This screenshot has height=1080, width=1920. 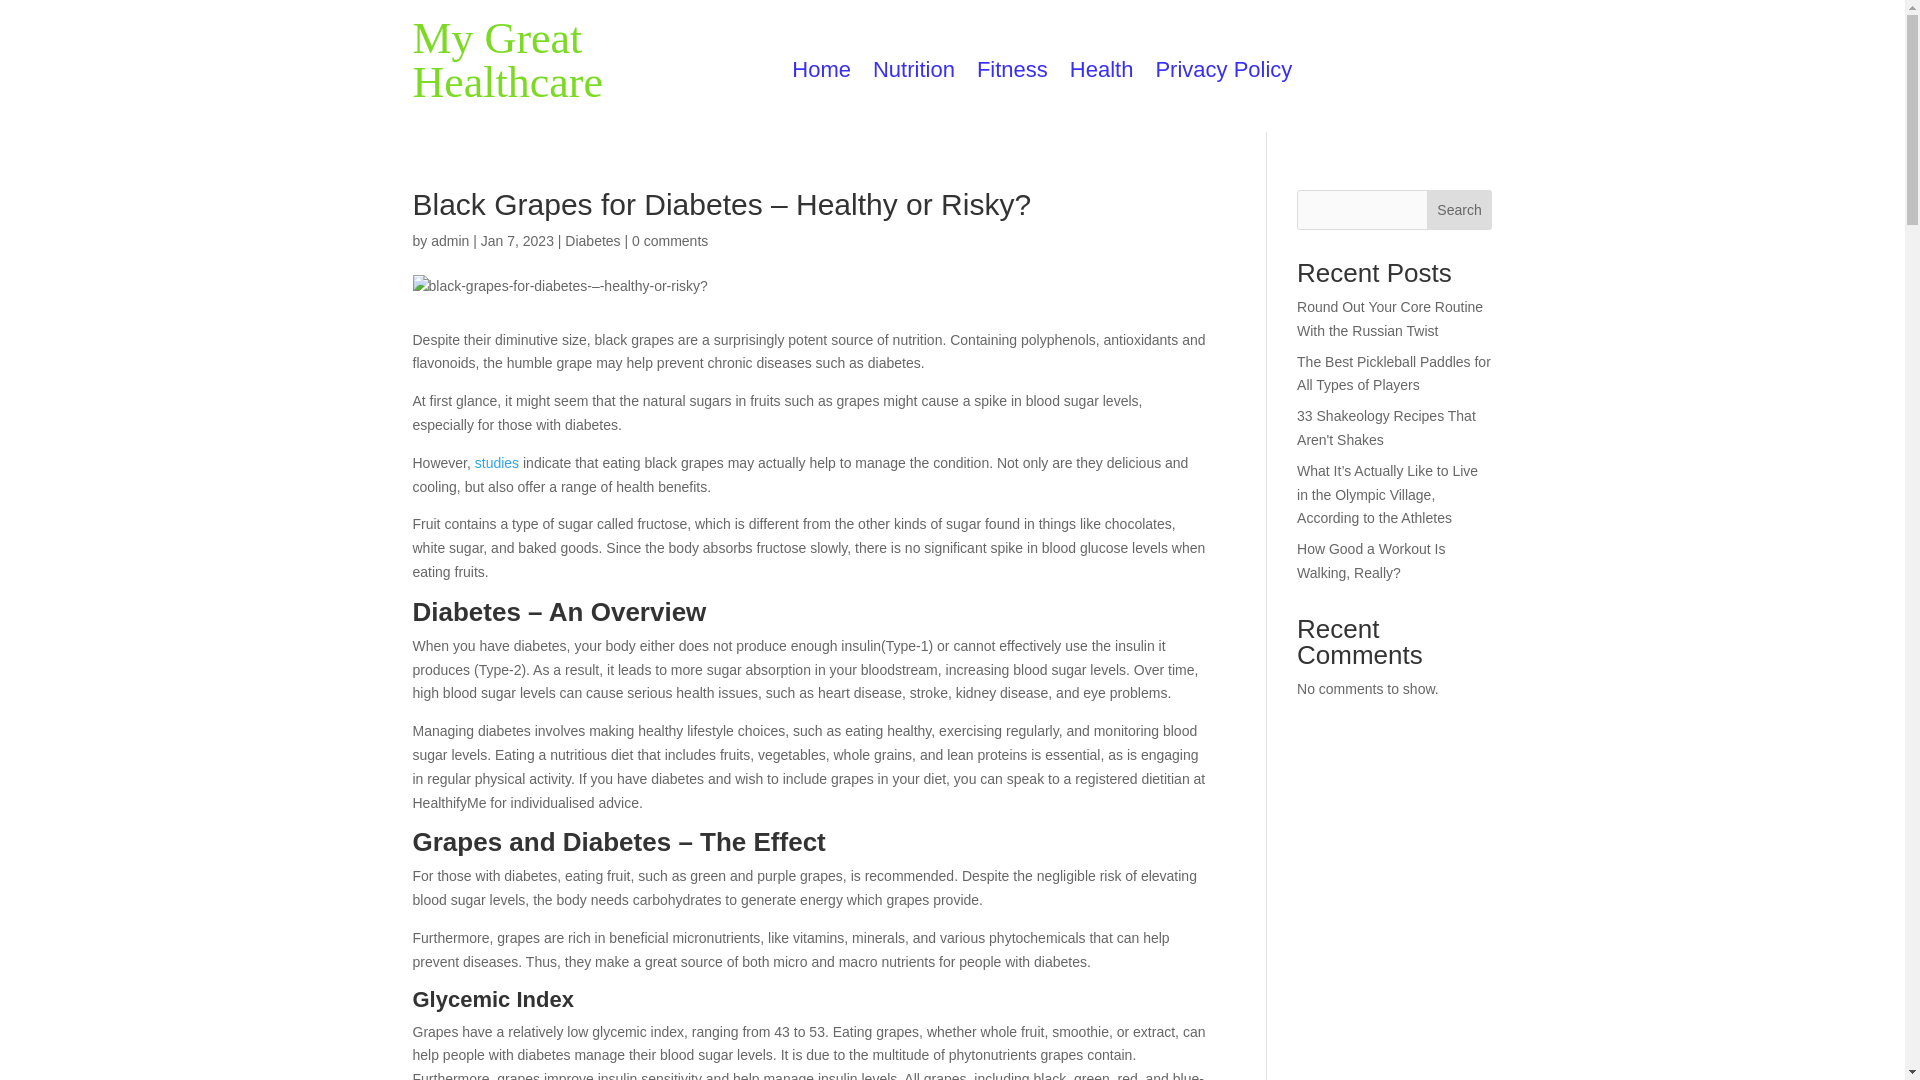 I want to click on admin, so click(x=449, y=241).